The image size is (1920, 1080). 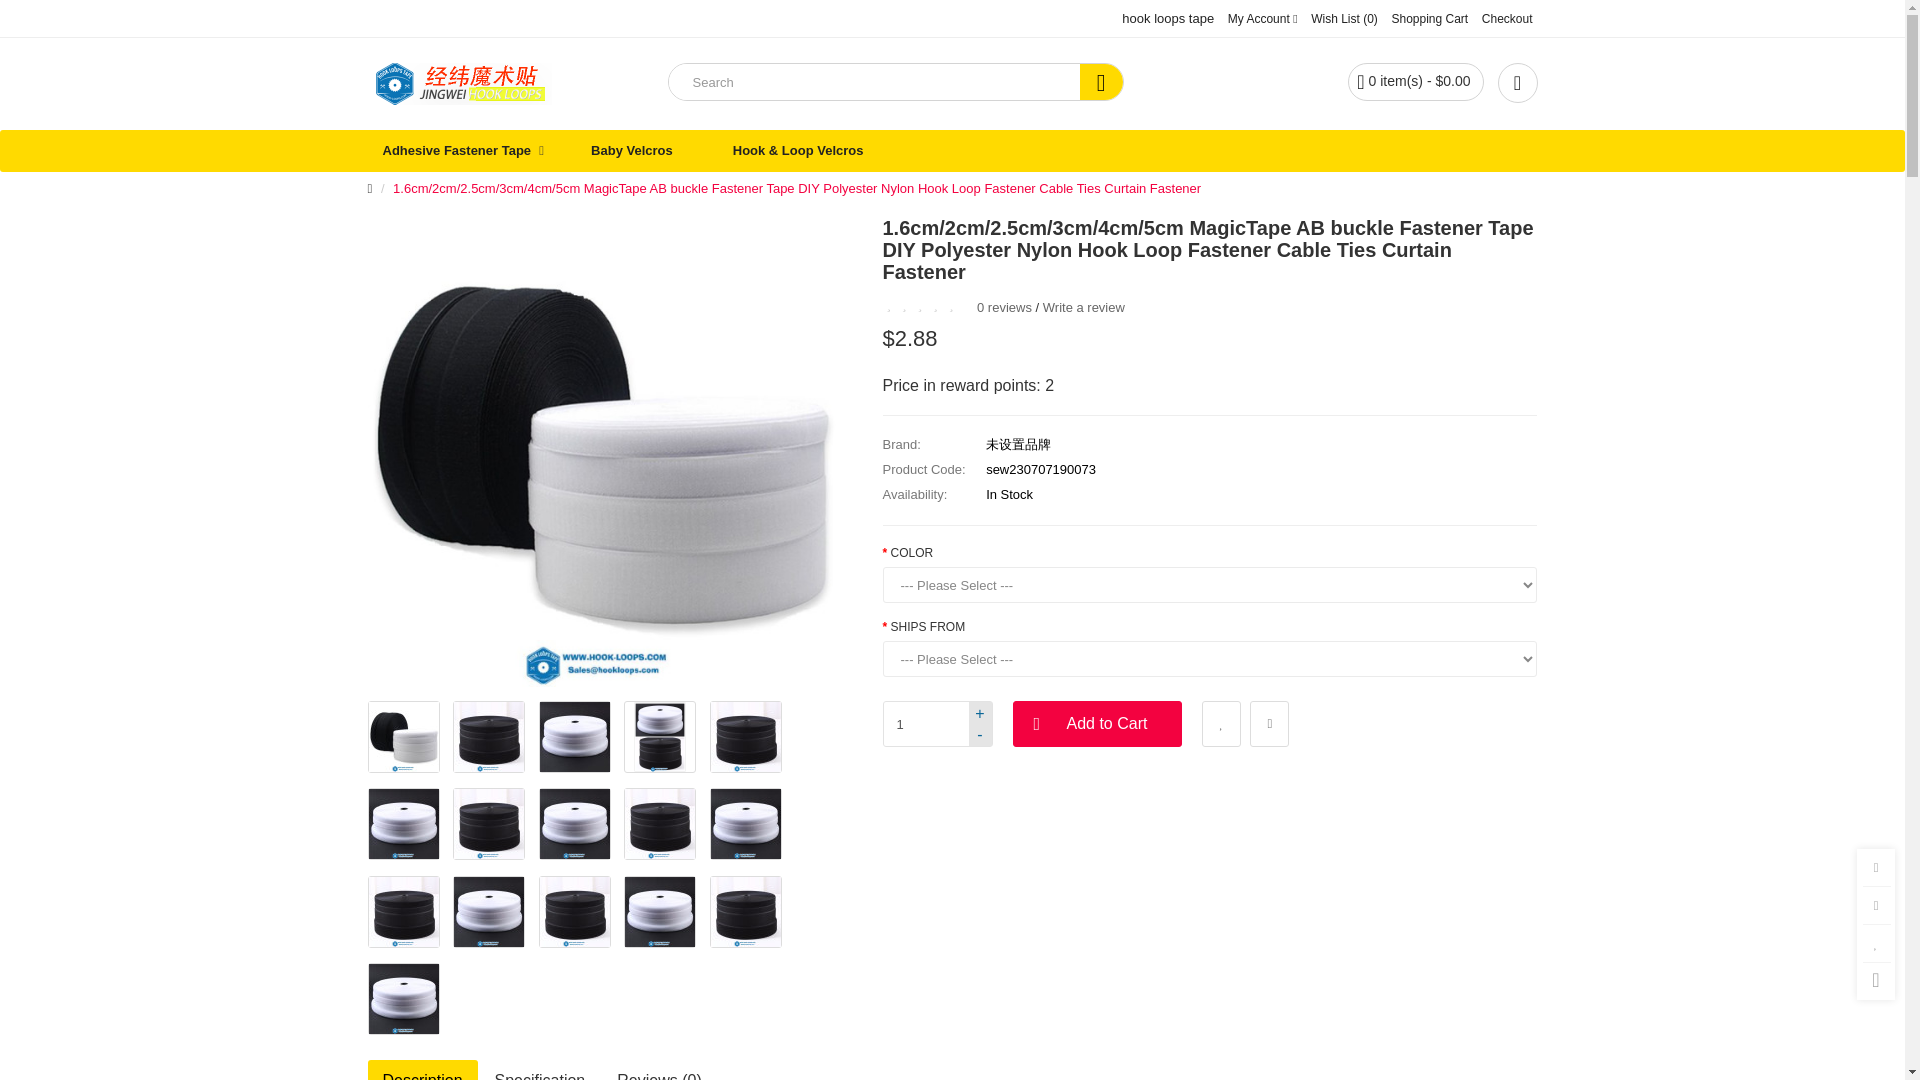 I want to click on My Account, so click(x=1262, y=18).